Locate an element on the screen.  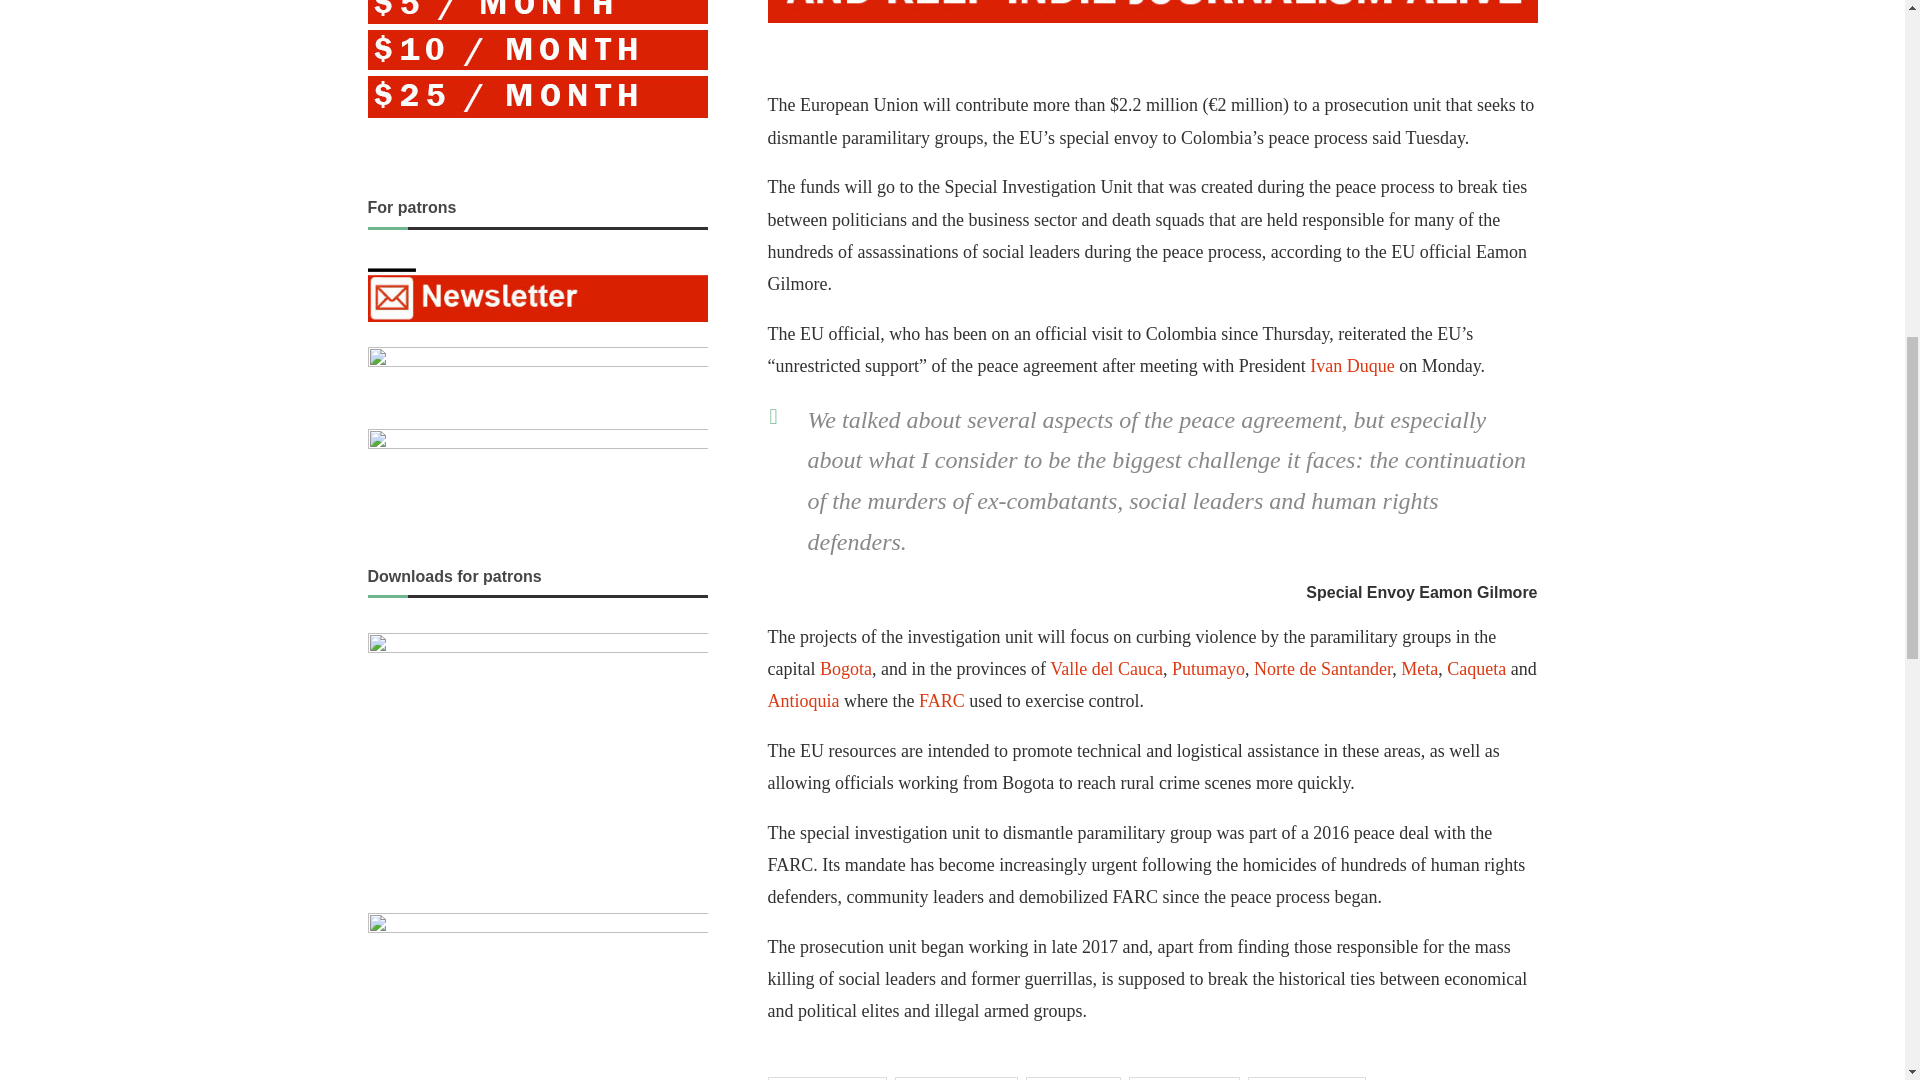
Putumayo, Colombia is located at coordinates (1208, 668).